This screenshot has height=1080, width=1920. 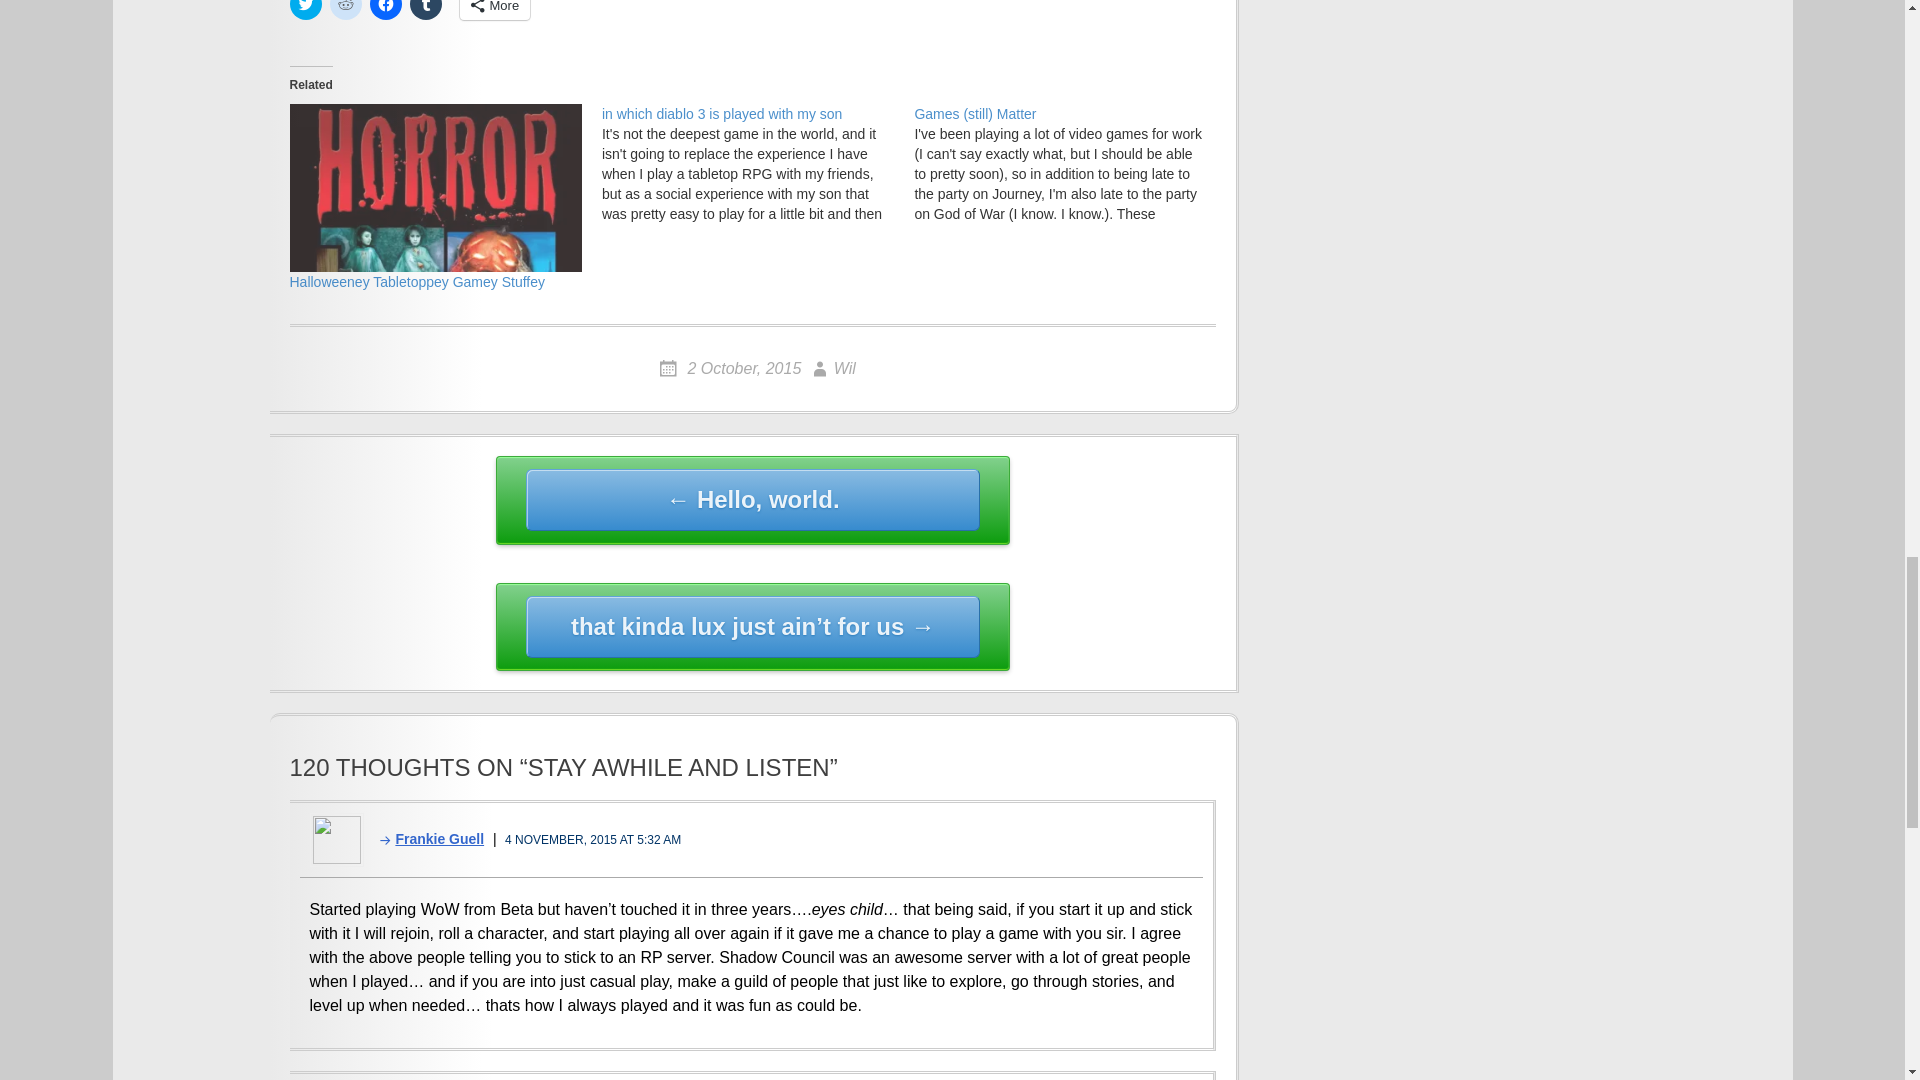 I want to click on in which diablo 3 is played with my son, so click(x=722, y=114).